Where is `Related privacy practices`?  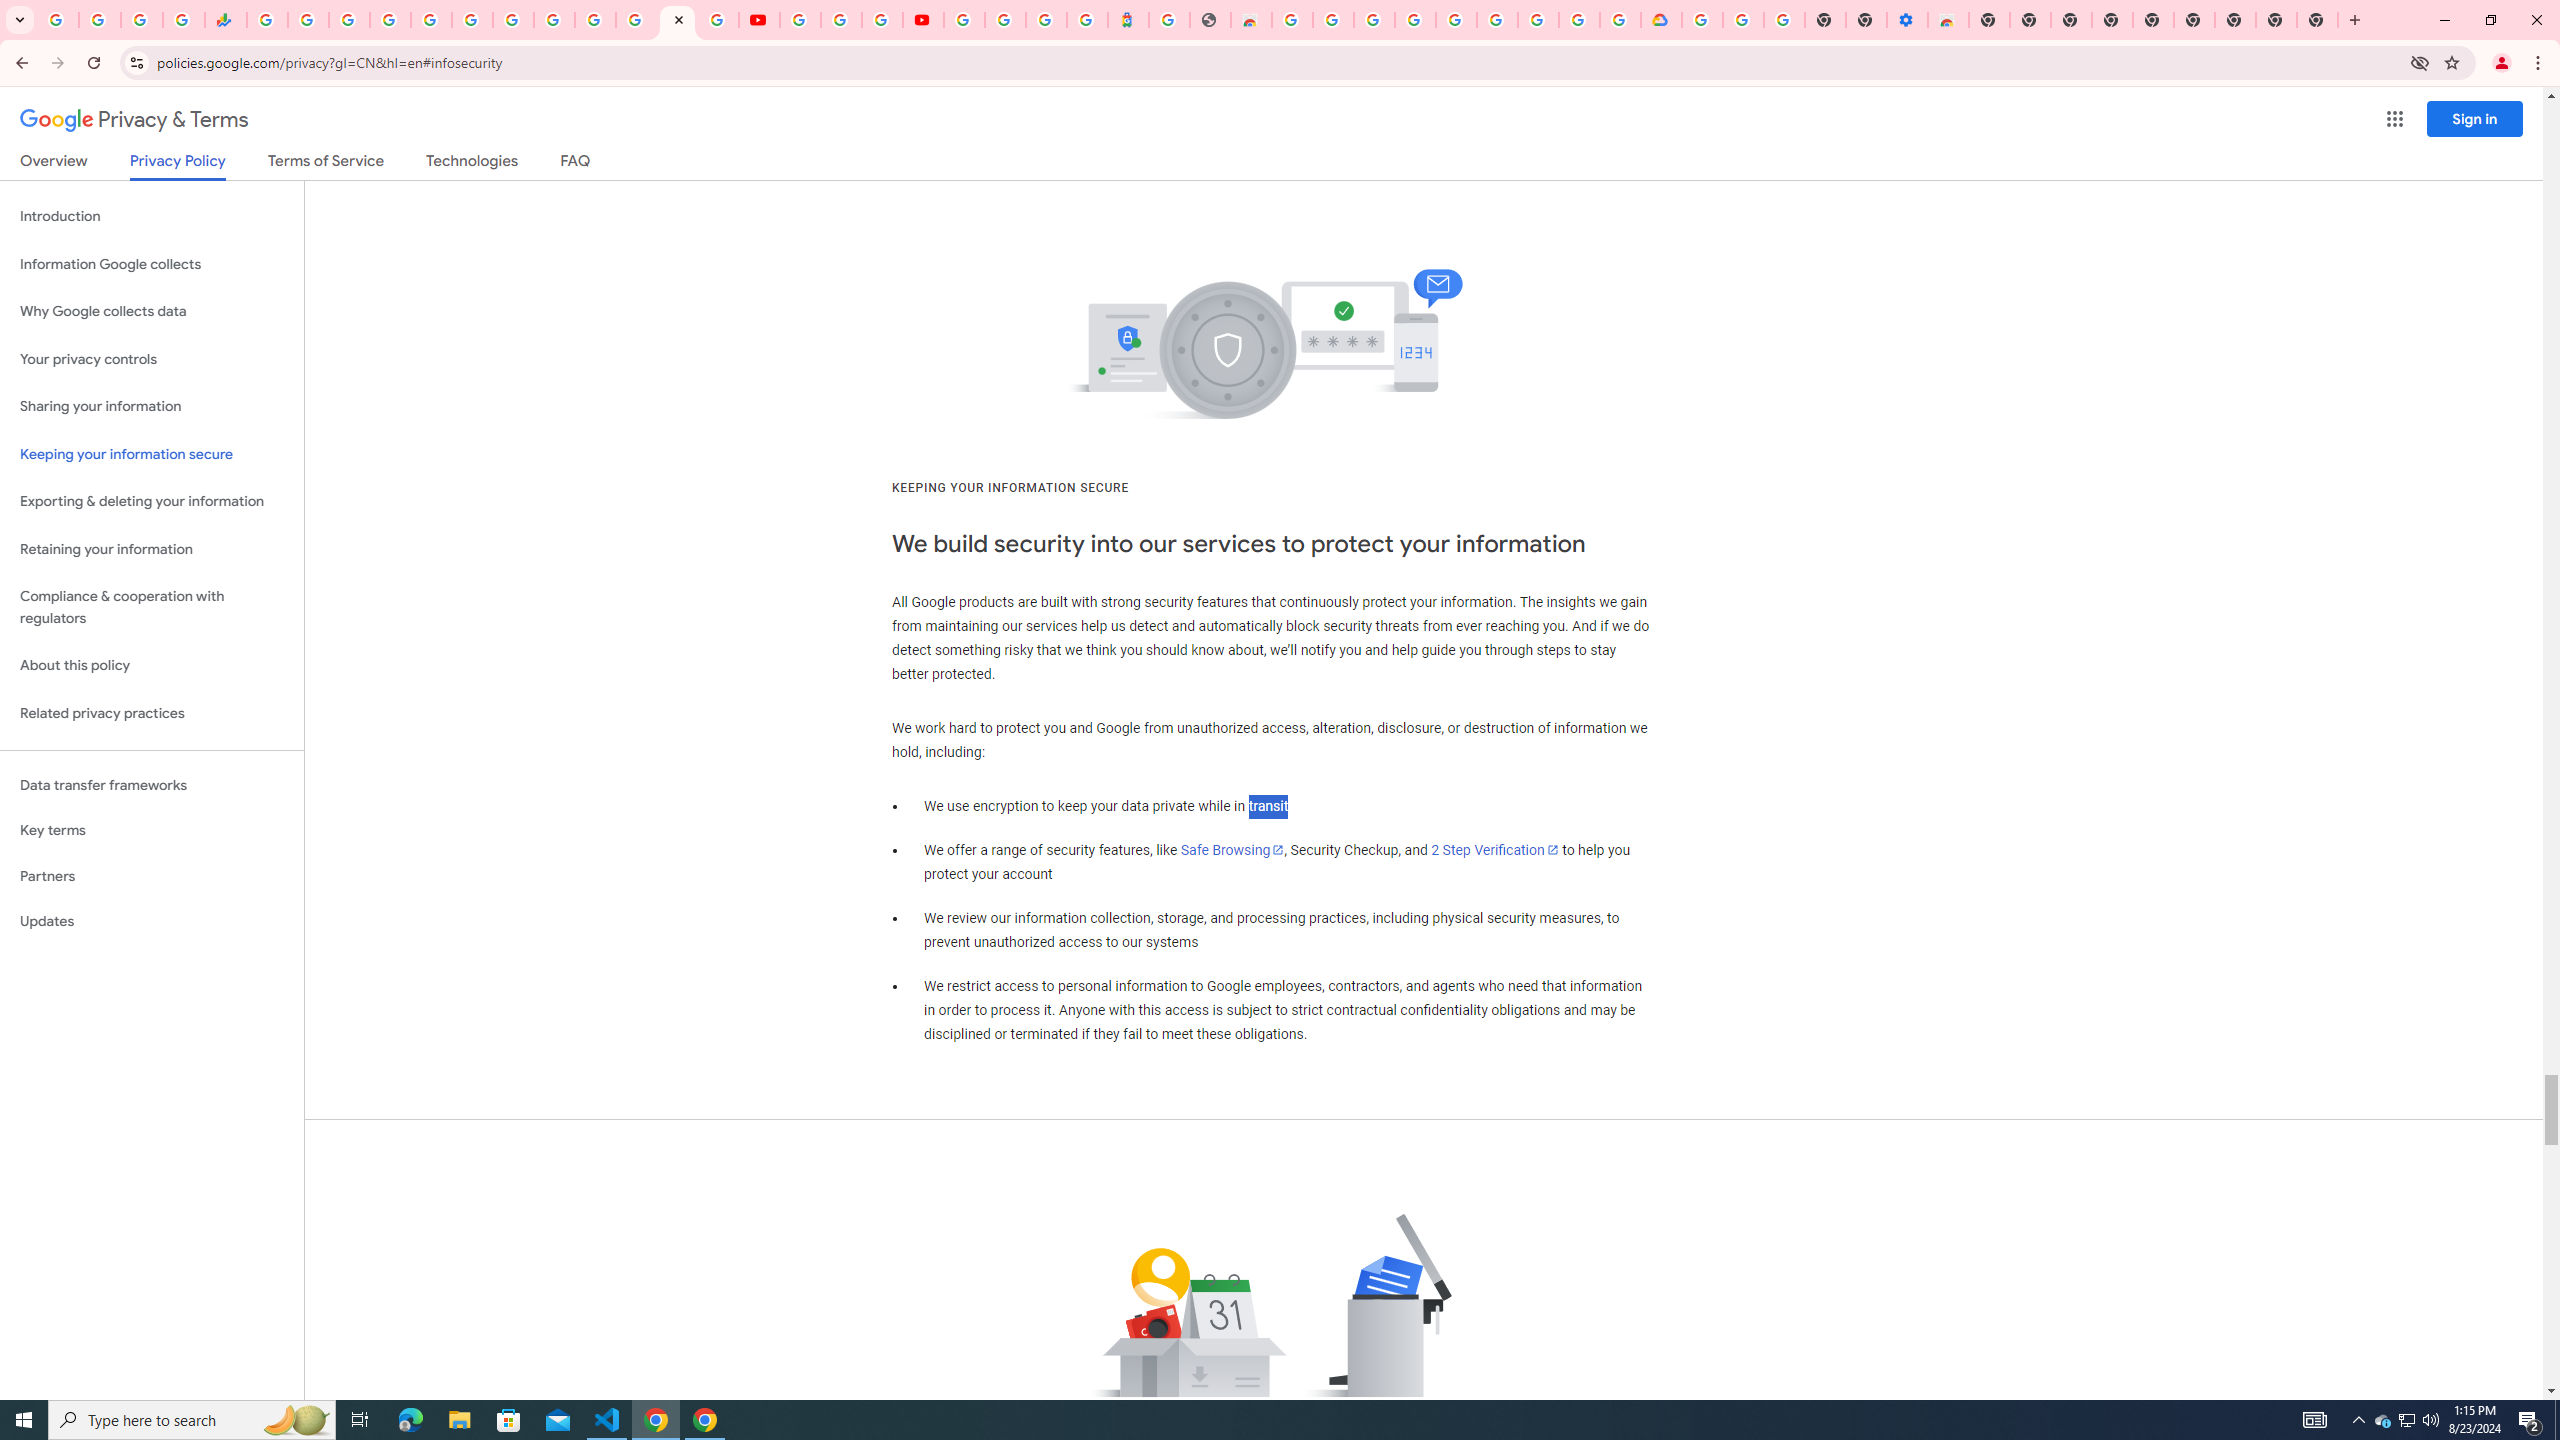
Related privacy practices is located at coordinates (152, 713).